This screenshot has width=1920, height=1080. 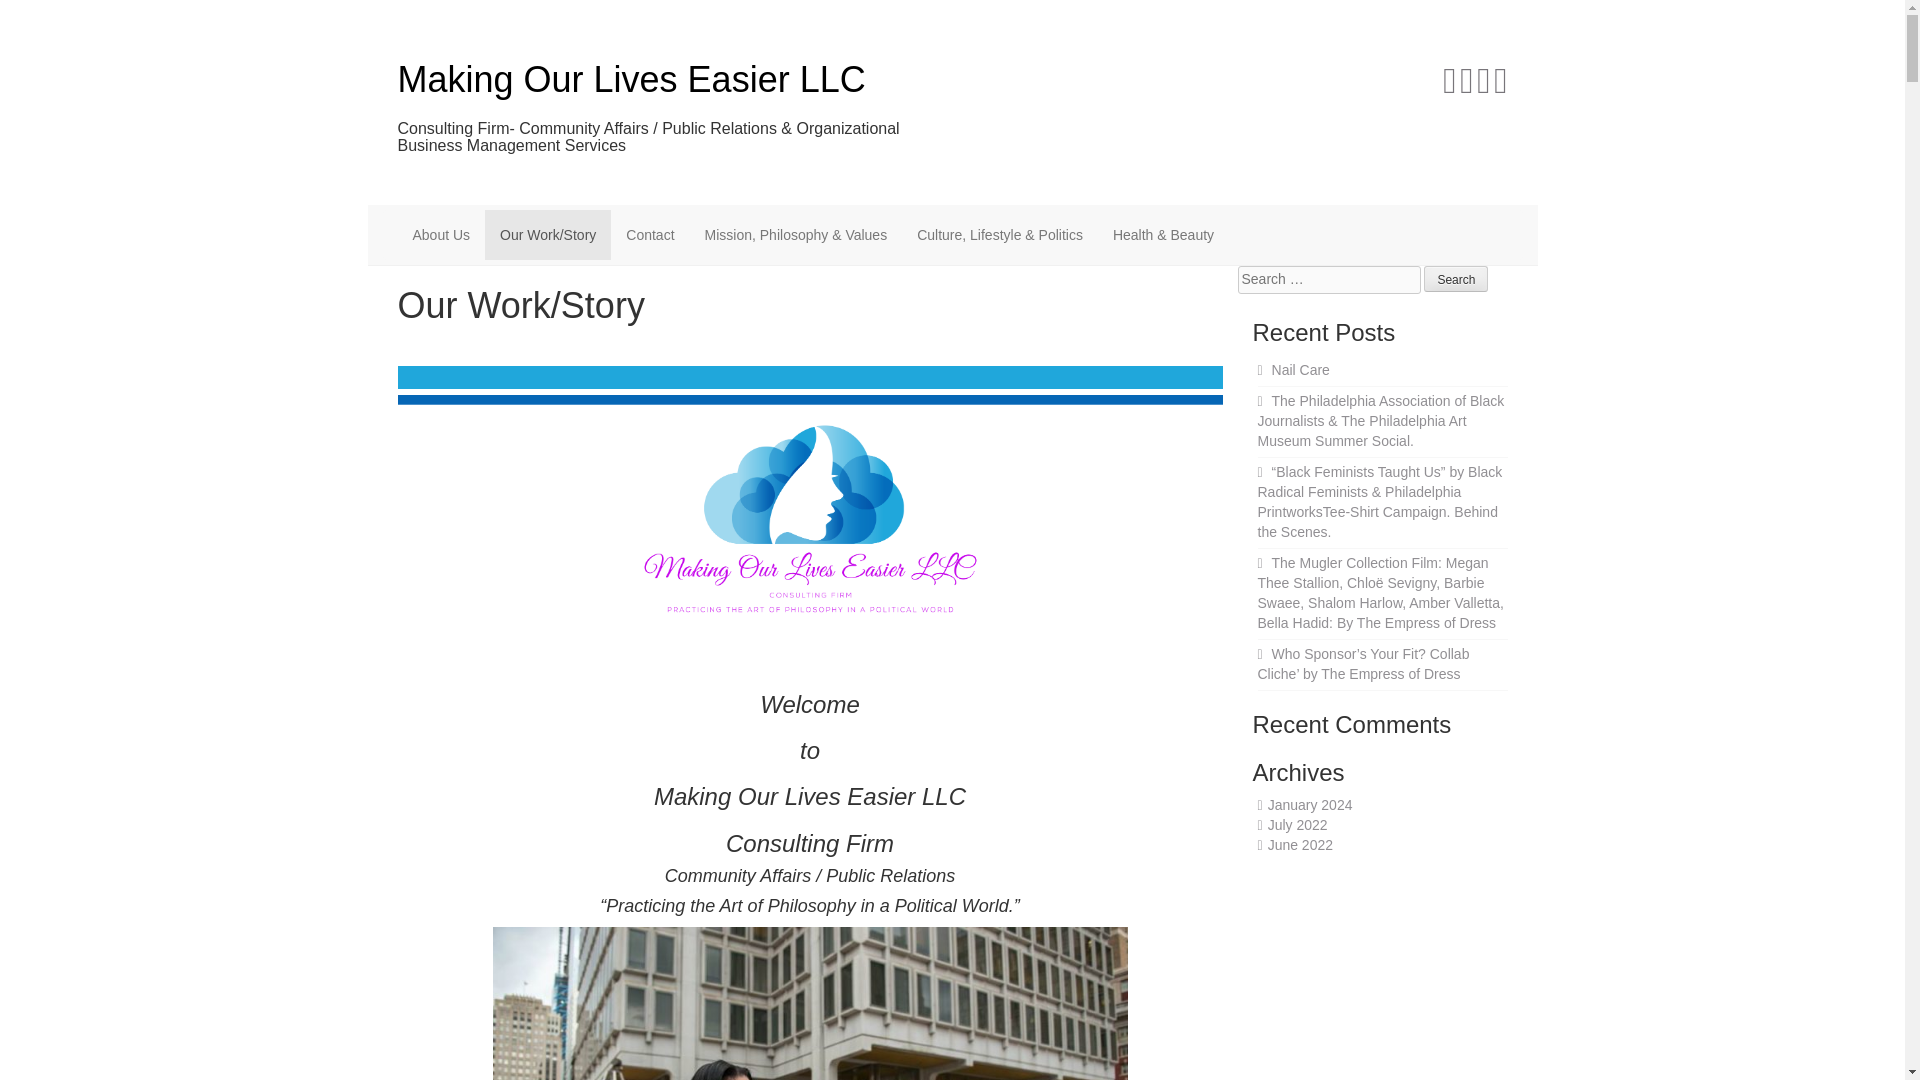 What do you see at coordinates (650, 234) in the screenshot?
I see `Contact` at bounding box center [650, 234].